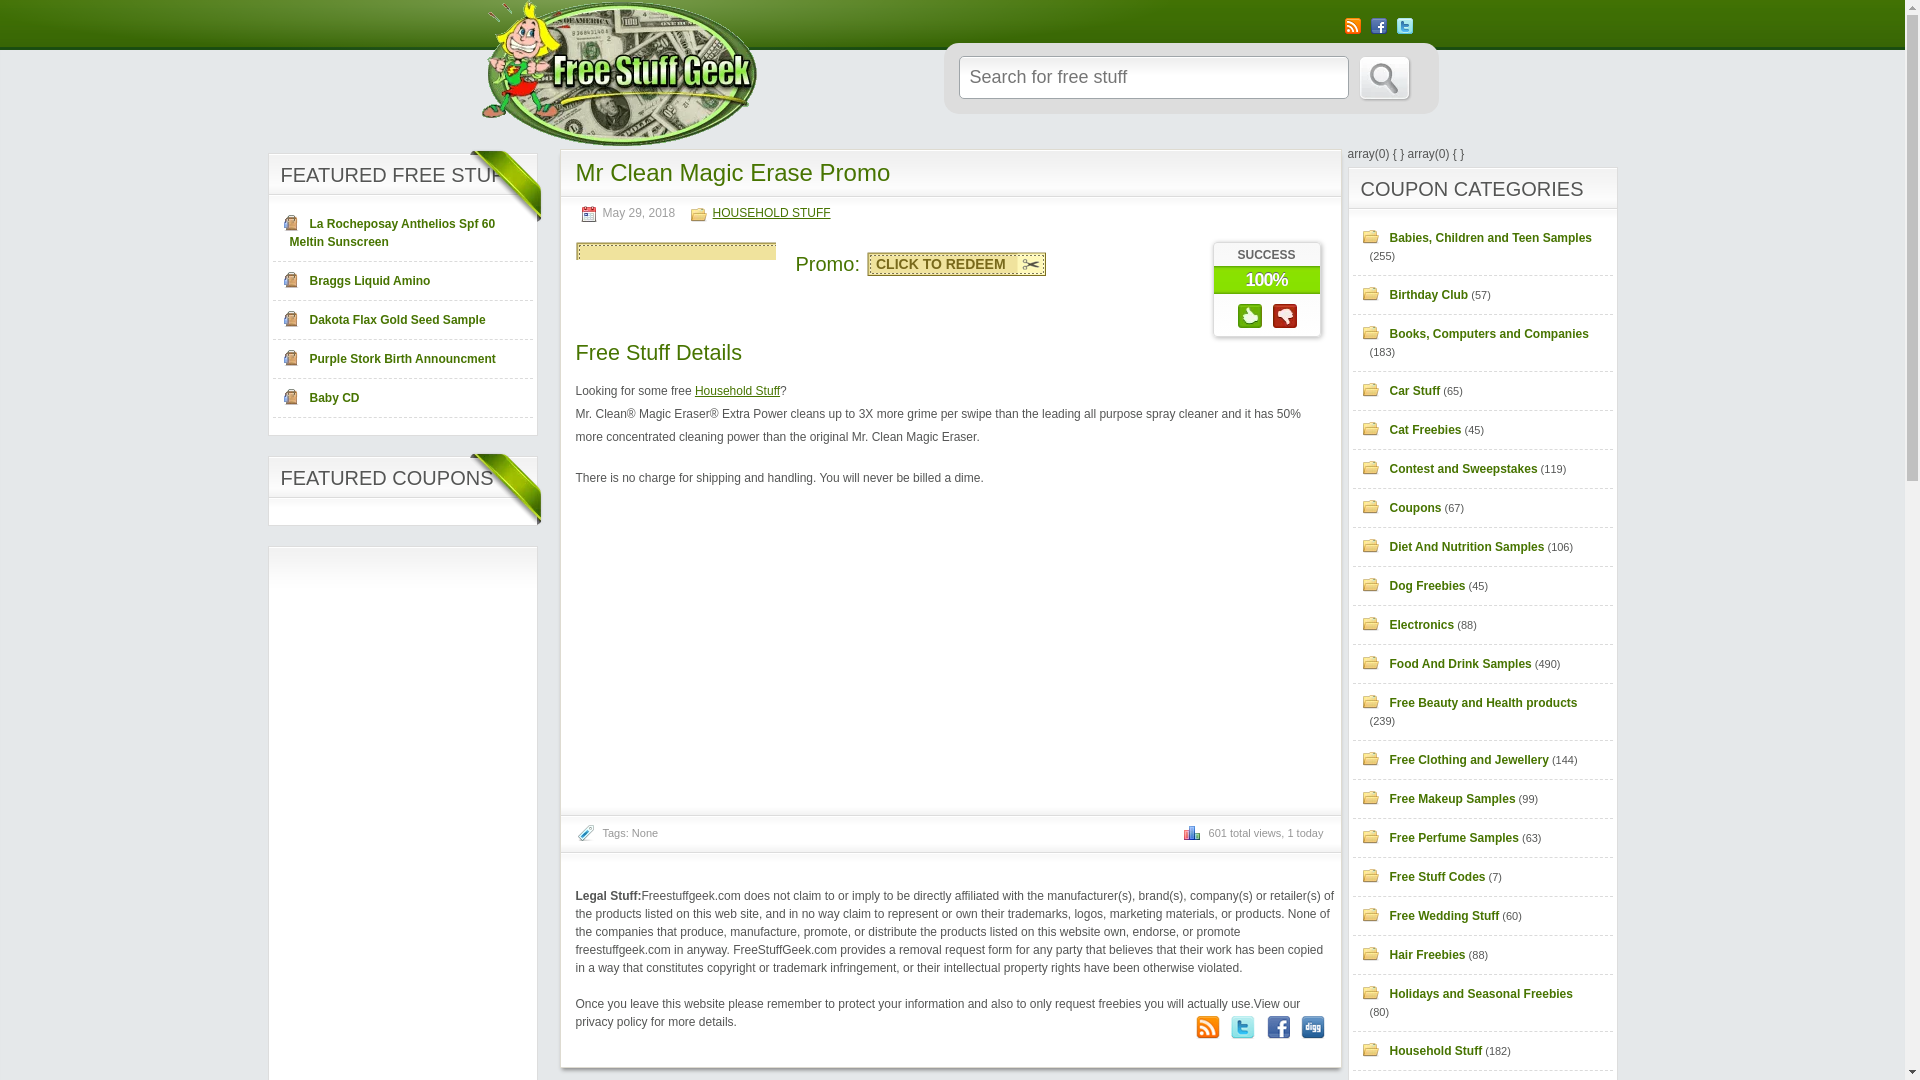 This screenshot has width=1920, height=1080. What do you see at coordinates (1384, 78) in the screenshot?
I see `Search` at bounding box center [1384, 78].